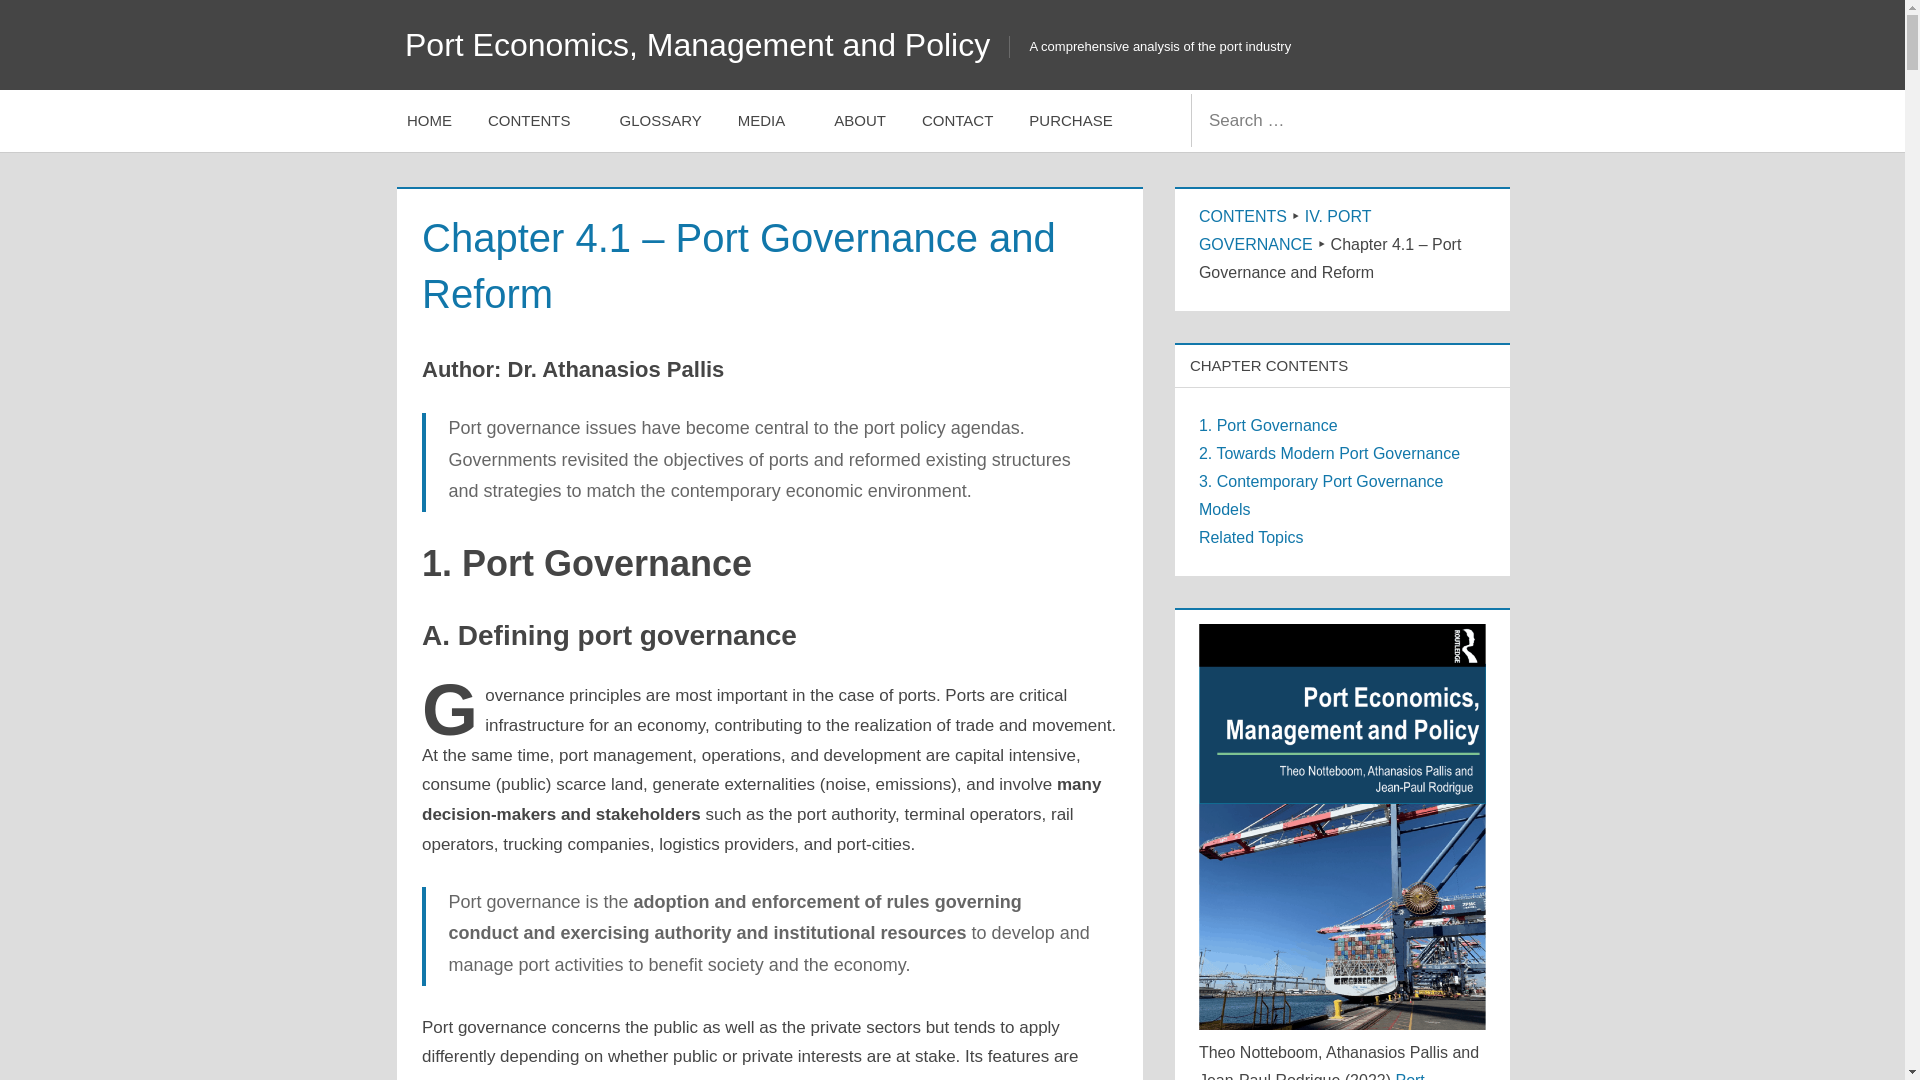 Image resolution: width=1920 pixels, height=1080 pixels. Describe the element at coordinates (698, 44) in the screenshot. I see `Port Economics, Management and Policy` at that location.